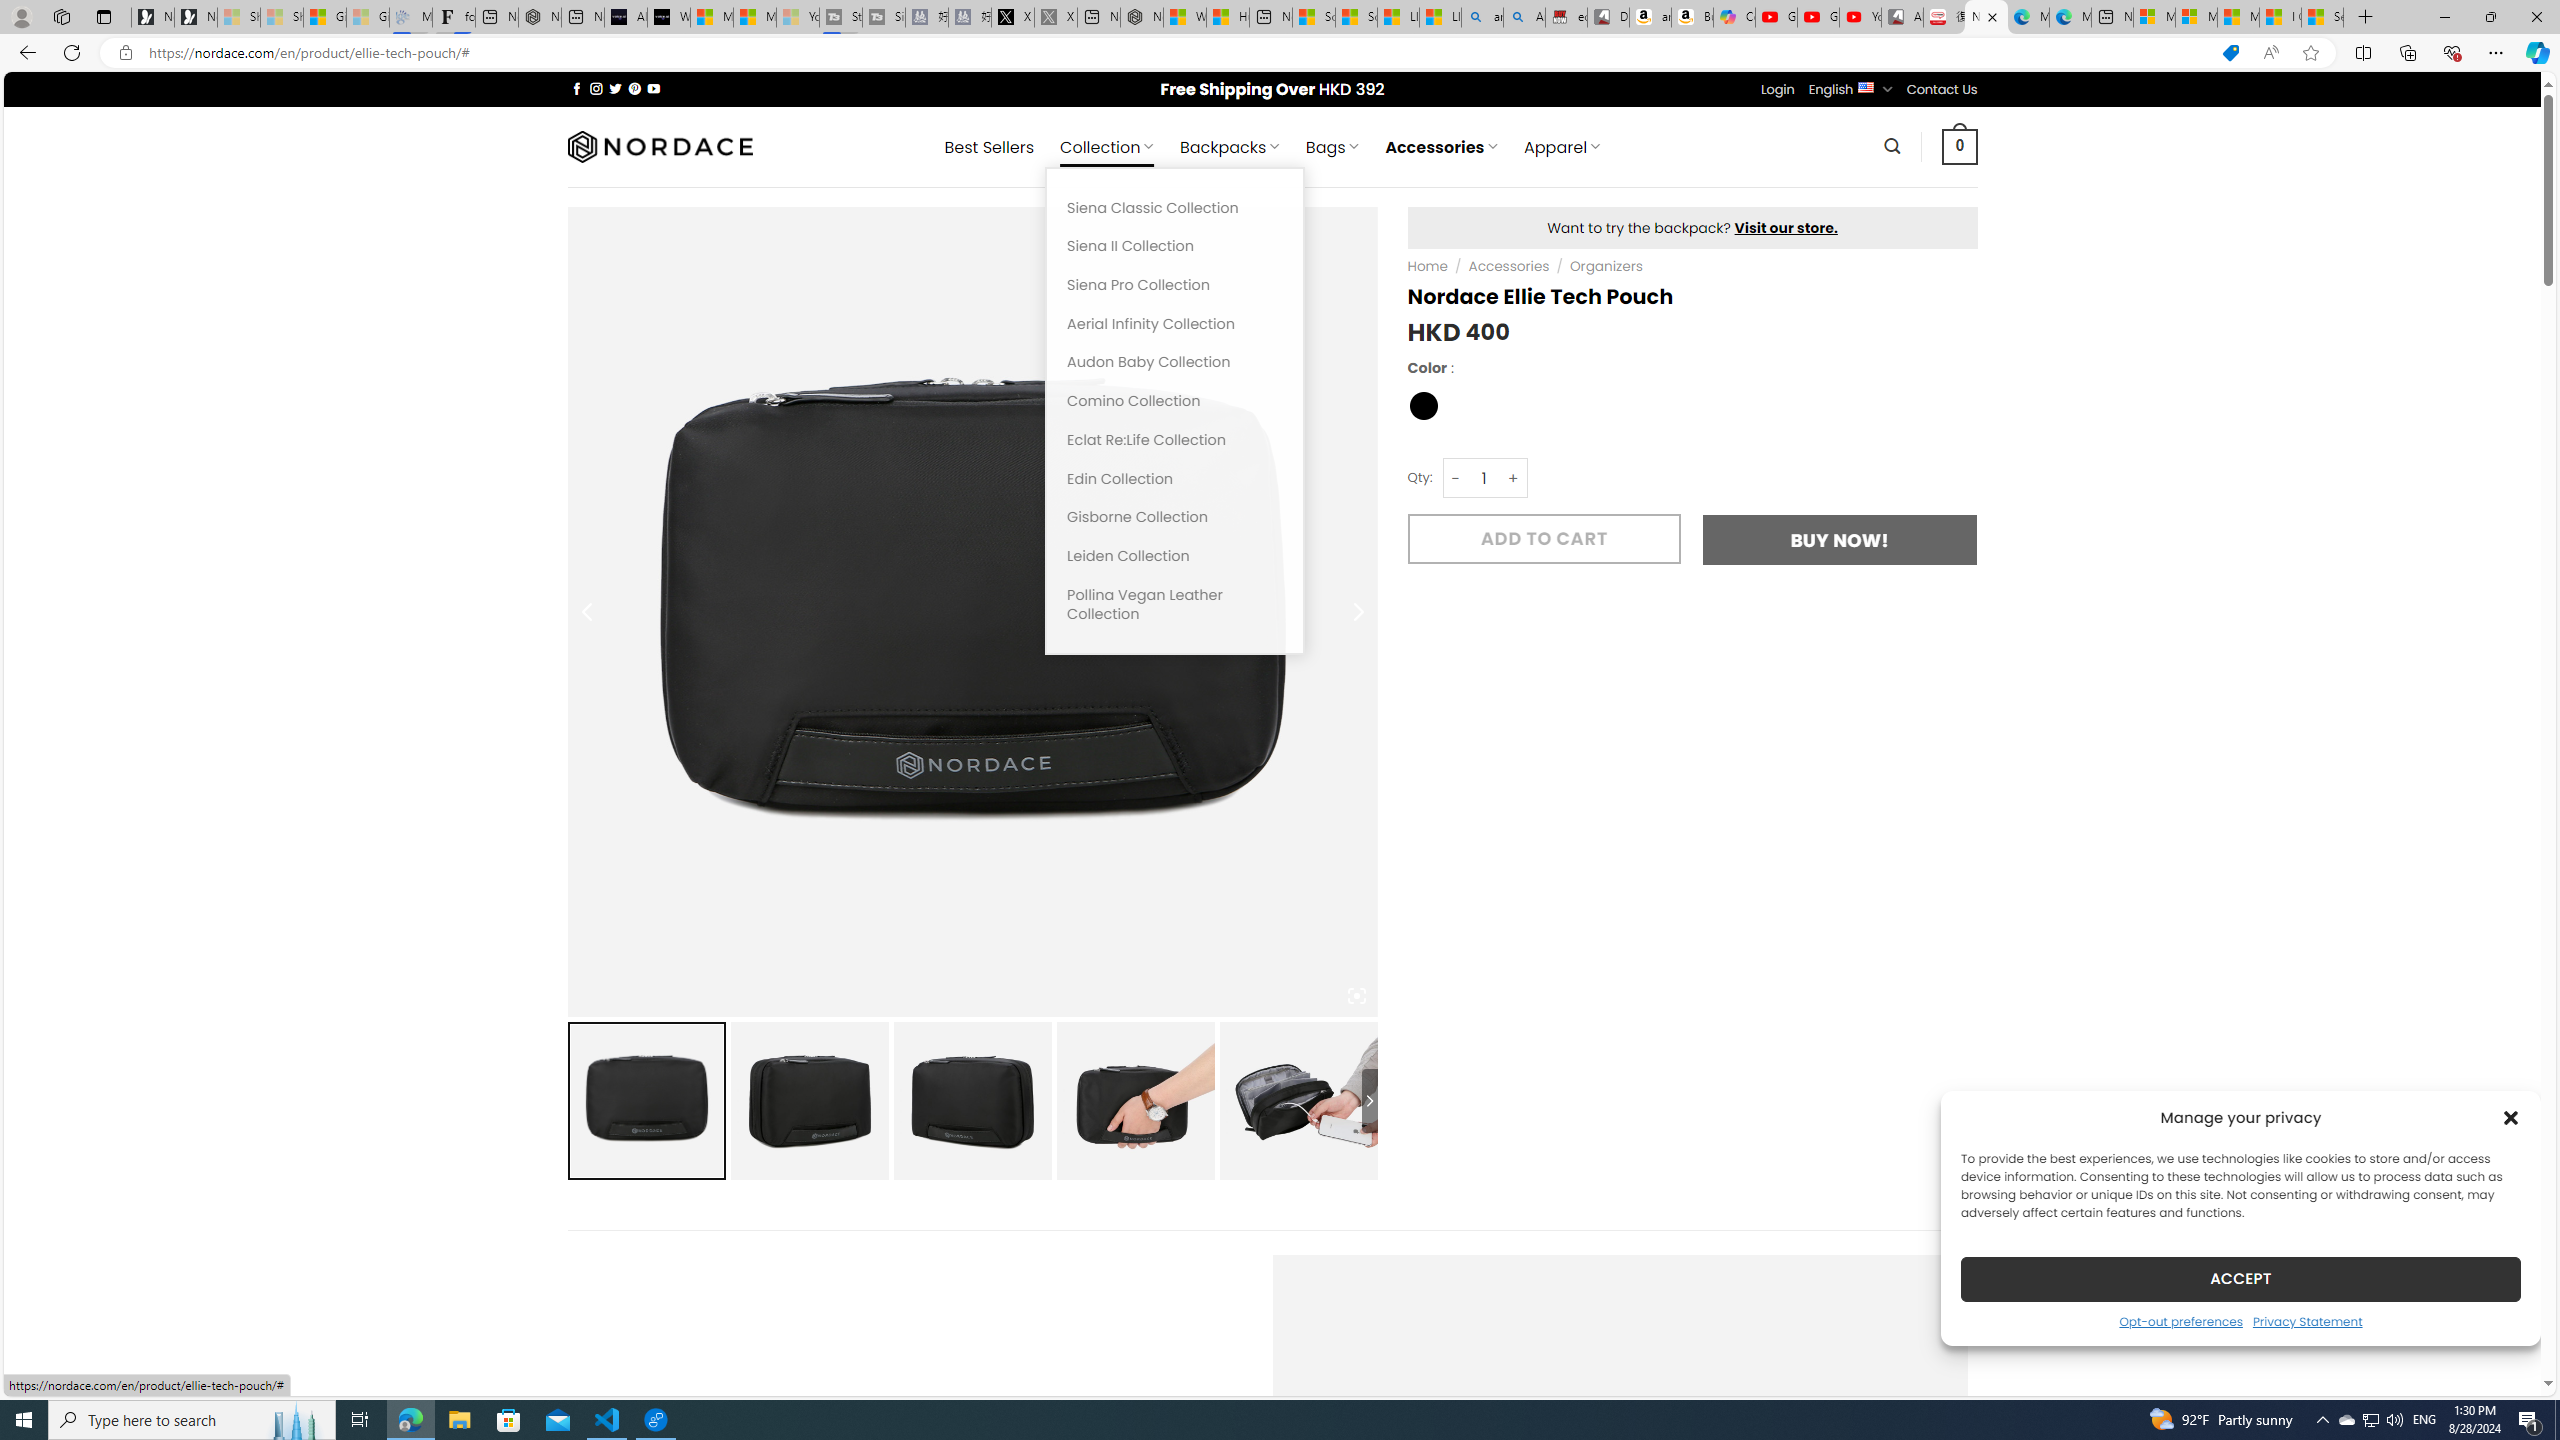 This screenshot has width=2560, height=1440. Describe the element at coordinates (1142, 17) in the screenshot. I see `Nordace - My Account` at that location.